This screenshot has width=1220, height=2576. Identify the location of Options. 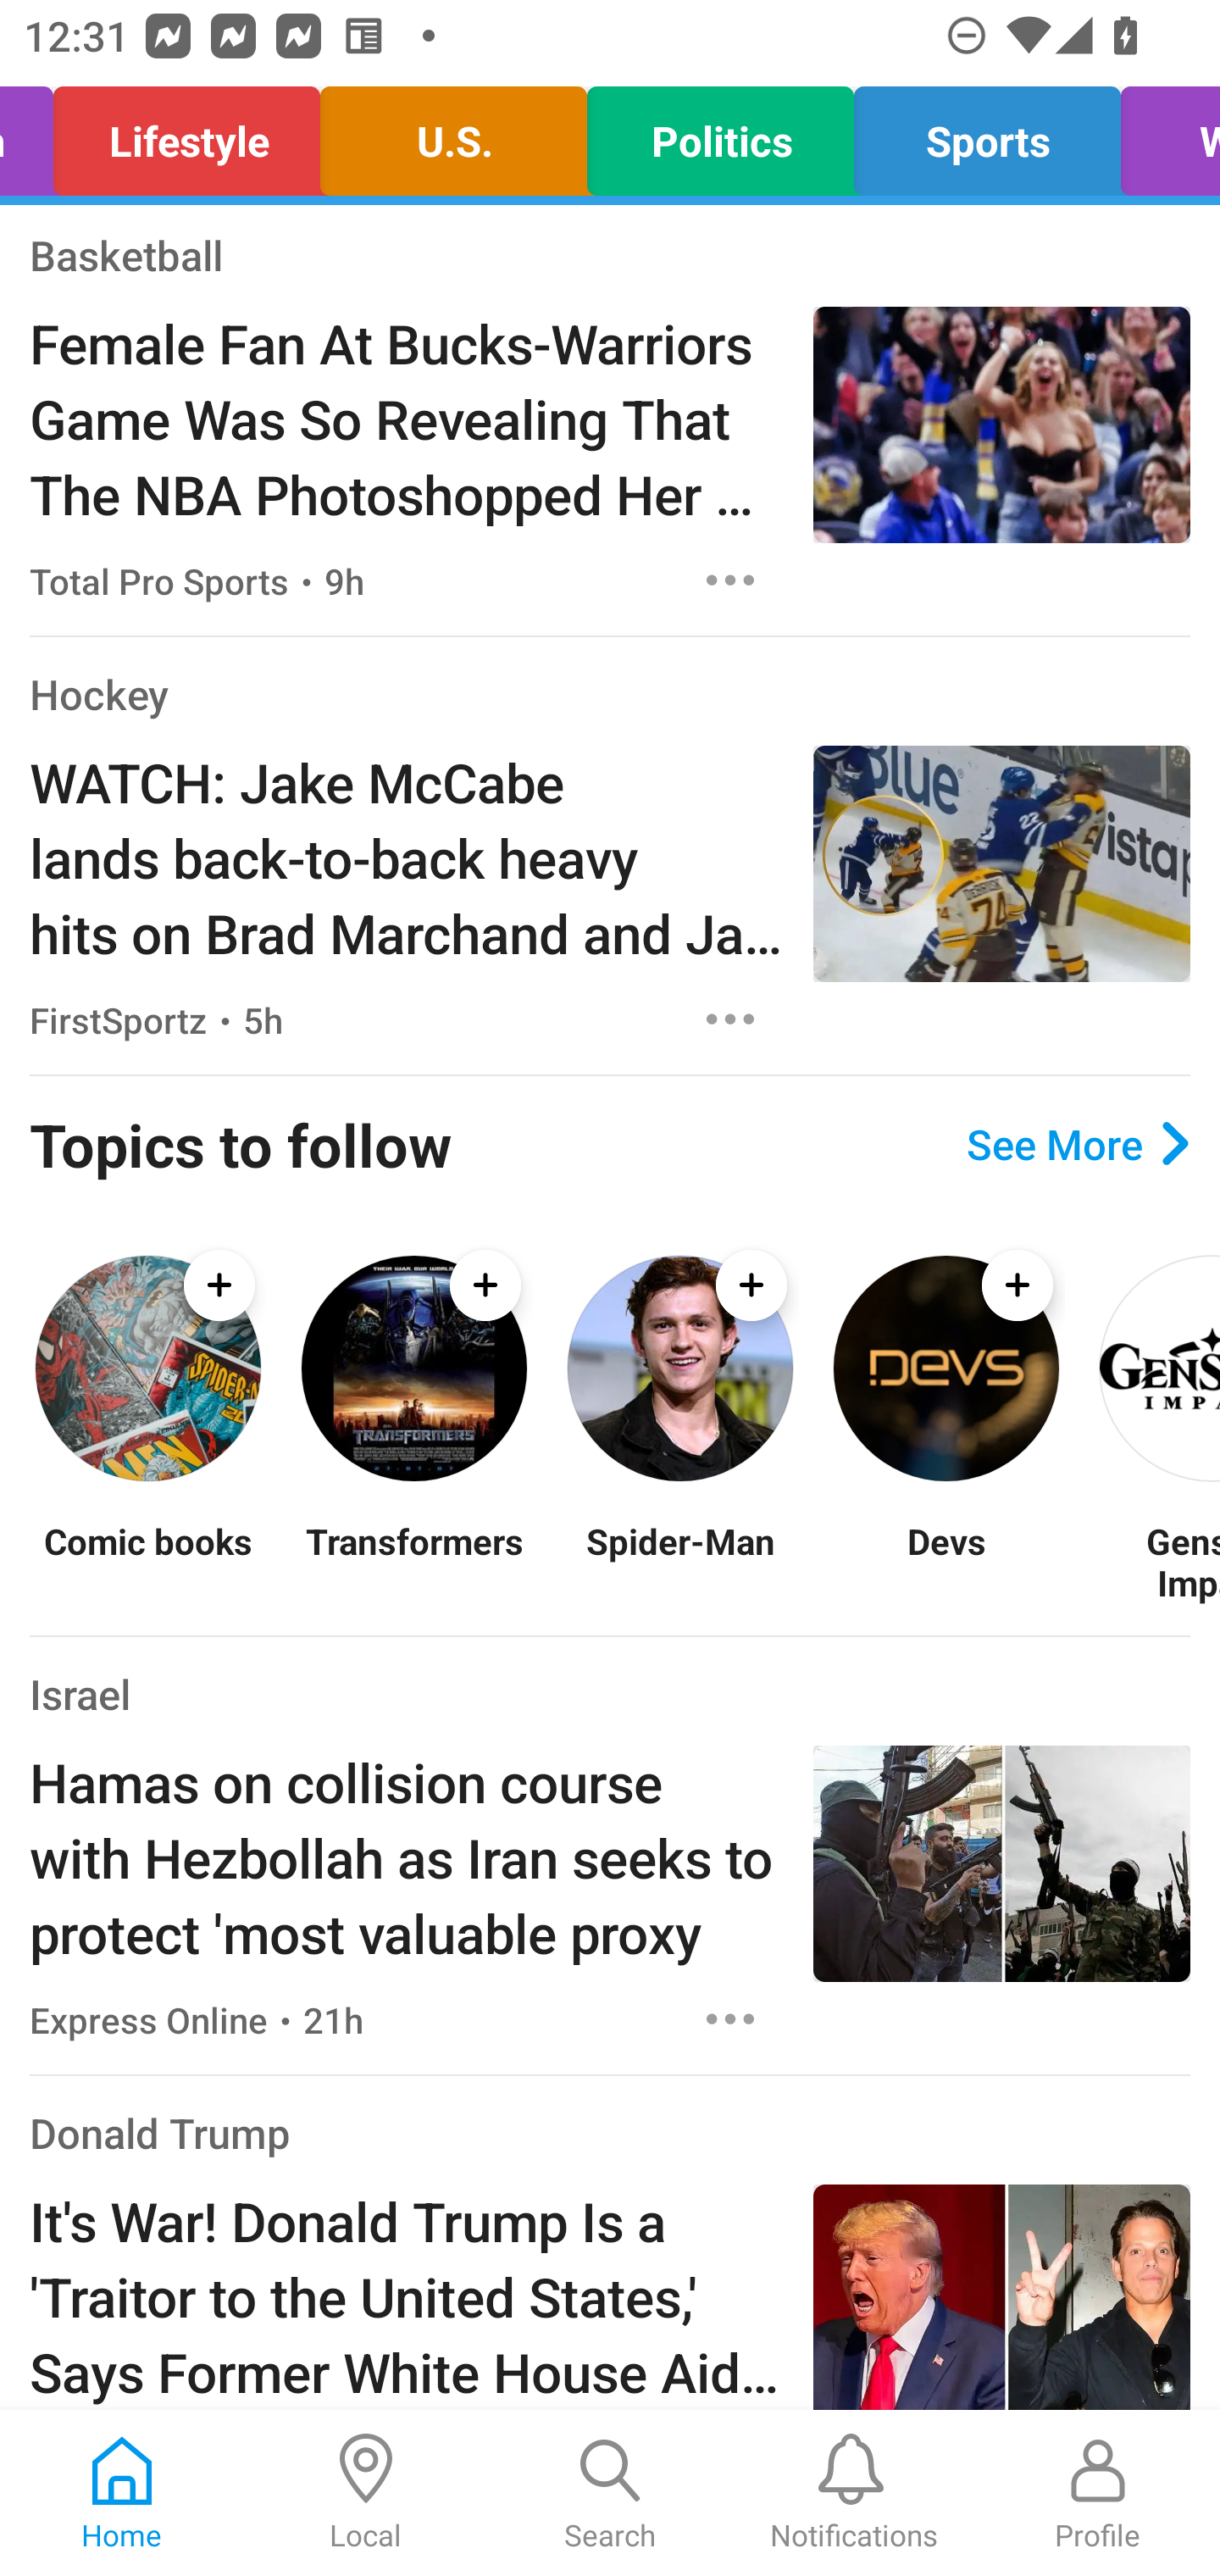
(730, 580).